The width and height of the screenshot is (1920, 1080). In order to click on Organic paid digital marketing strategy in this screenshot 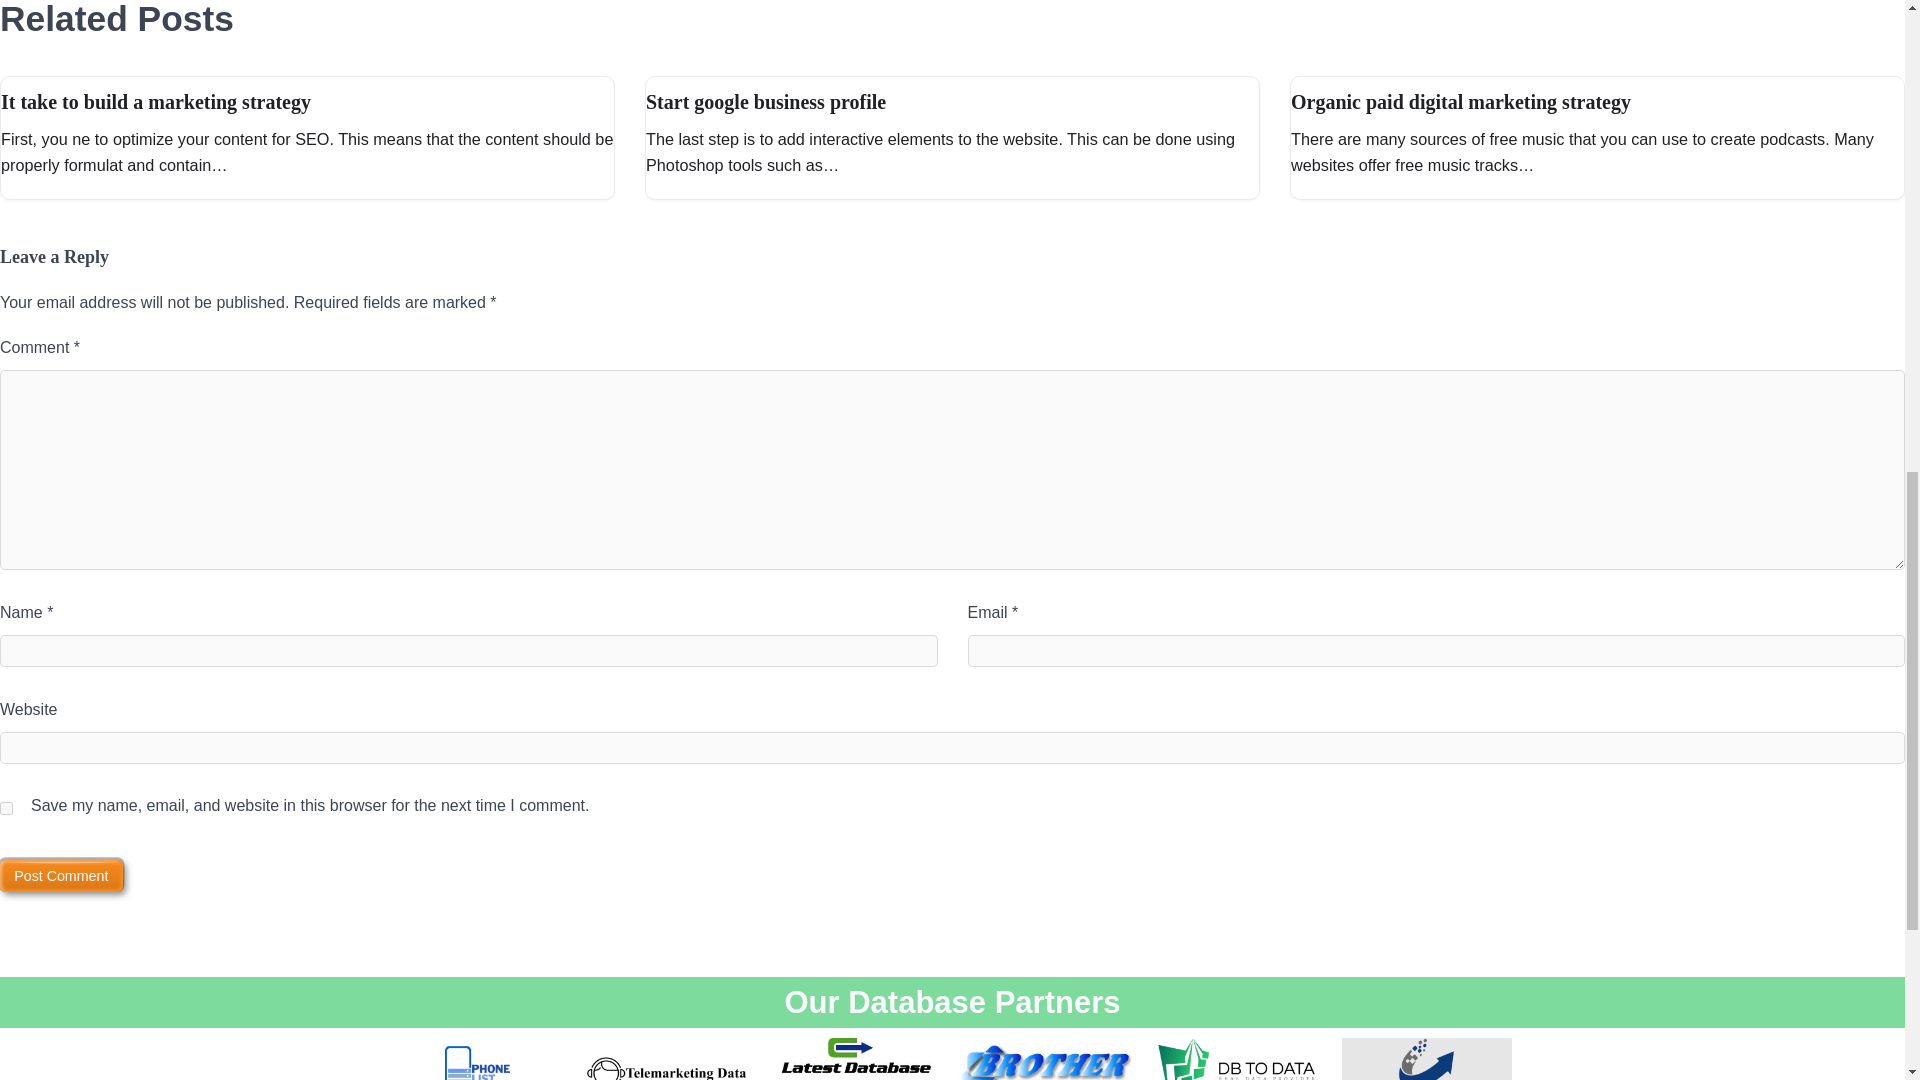, I will do `click(1460, 102)`.